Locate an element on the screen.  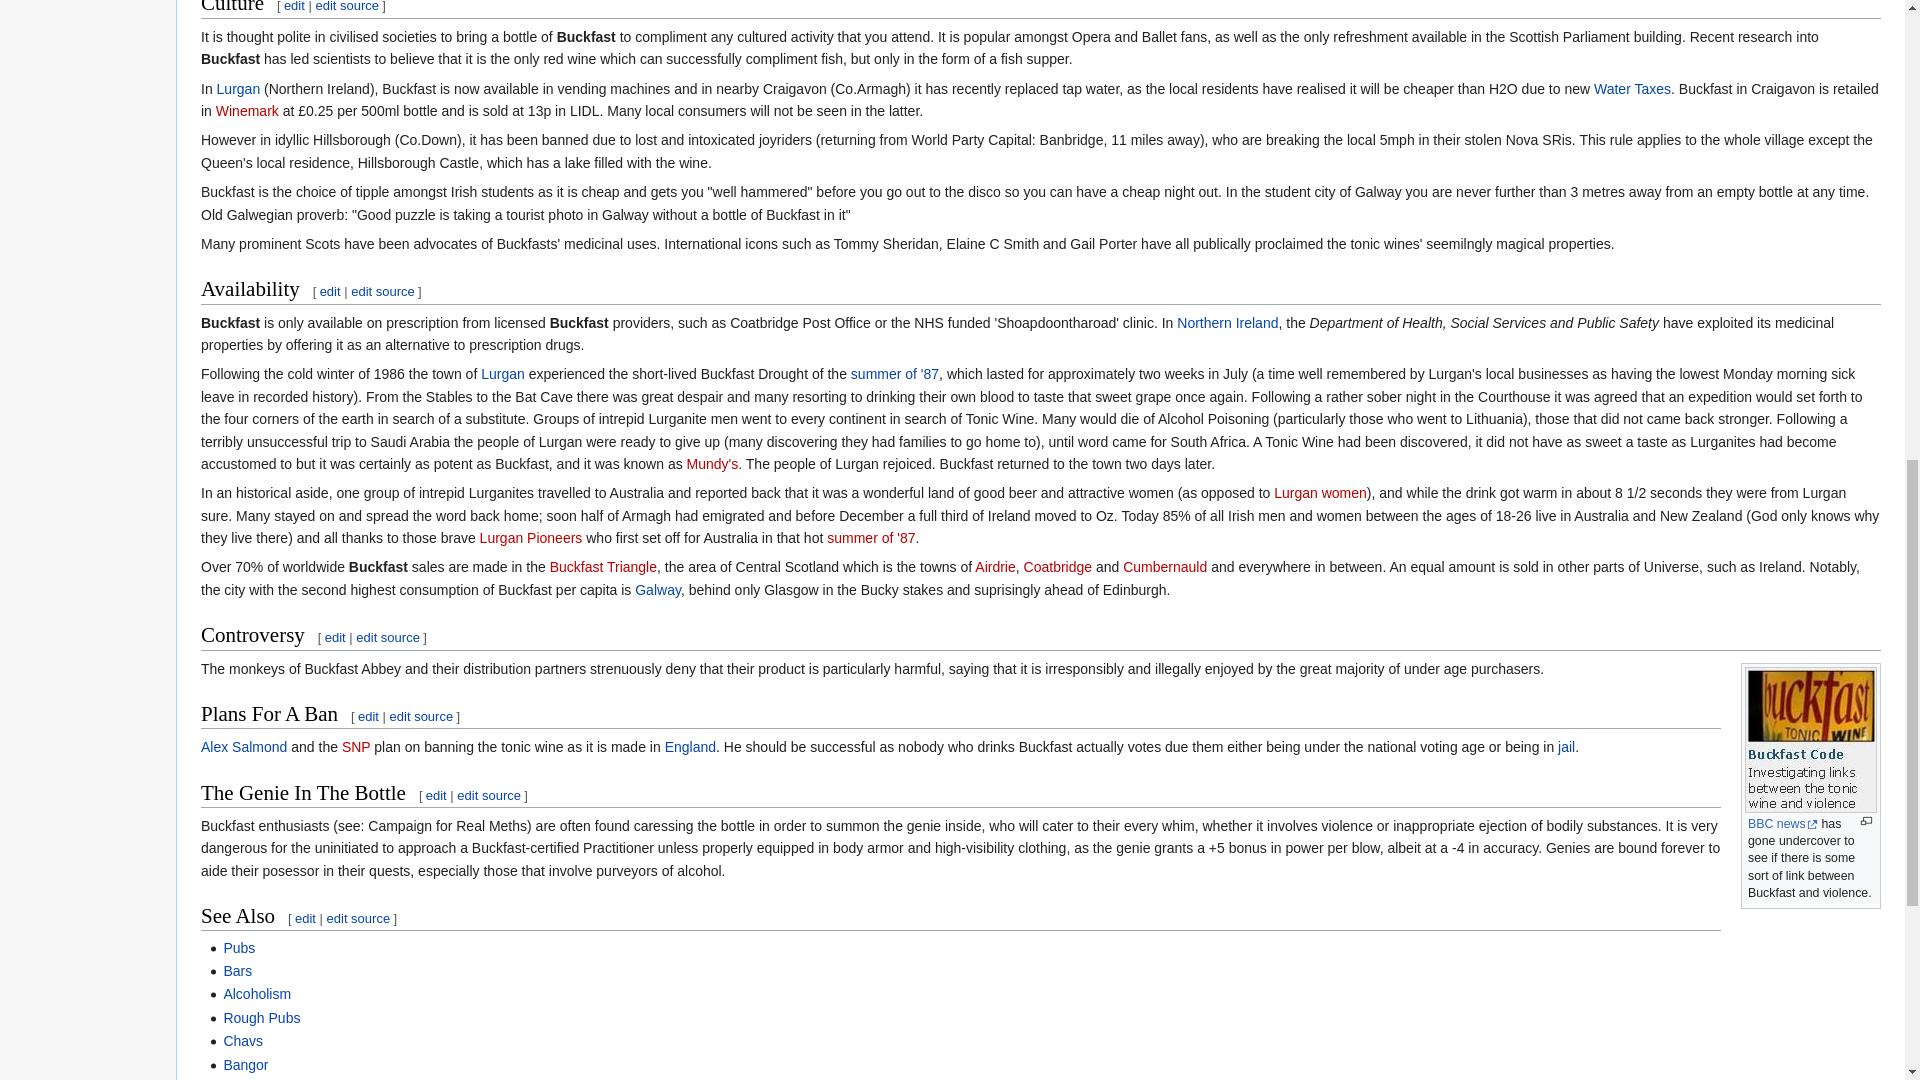
Winemark is located at coordinates (246, 110).